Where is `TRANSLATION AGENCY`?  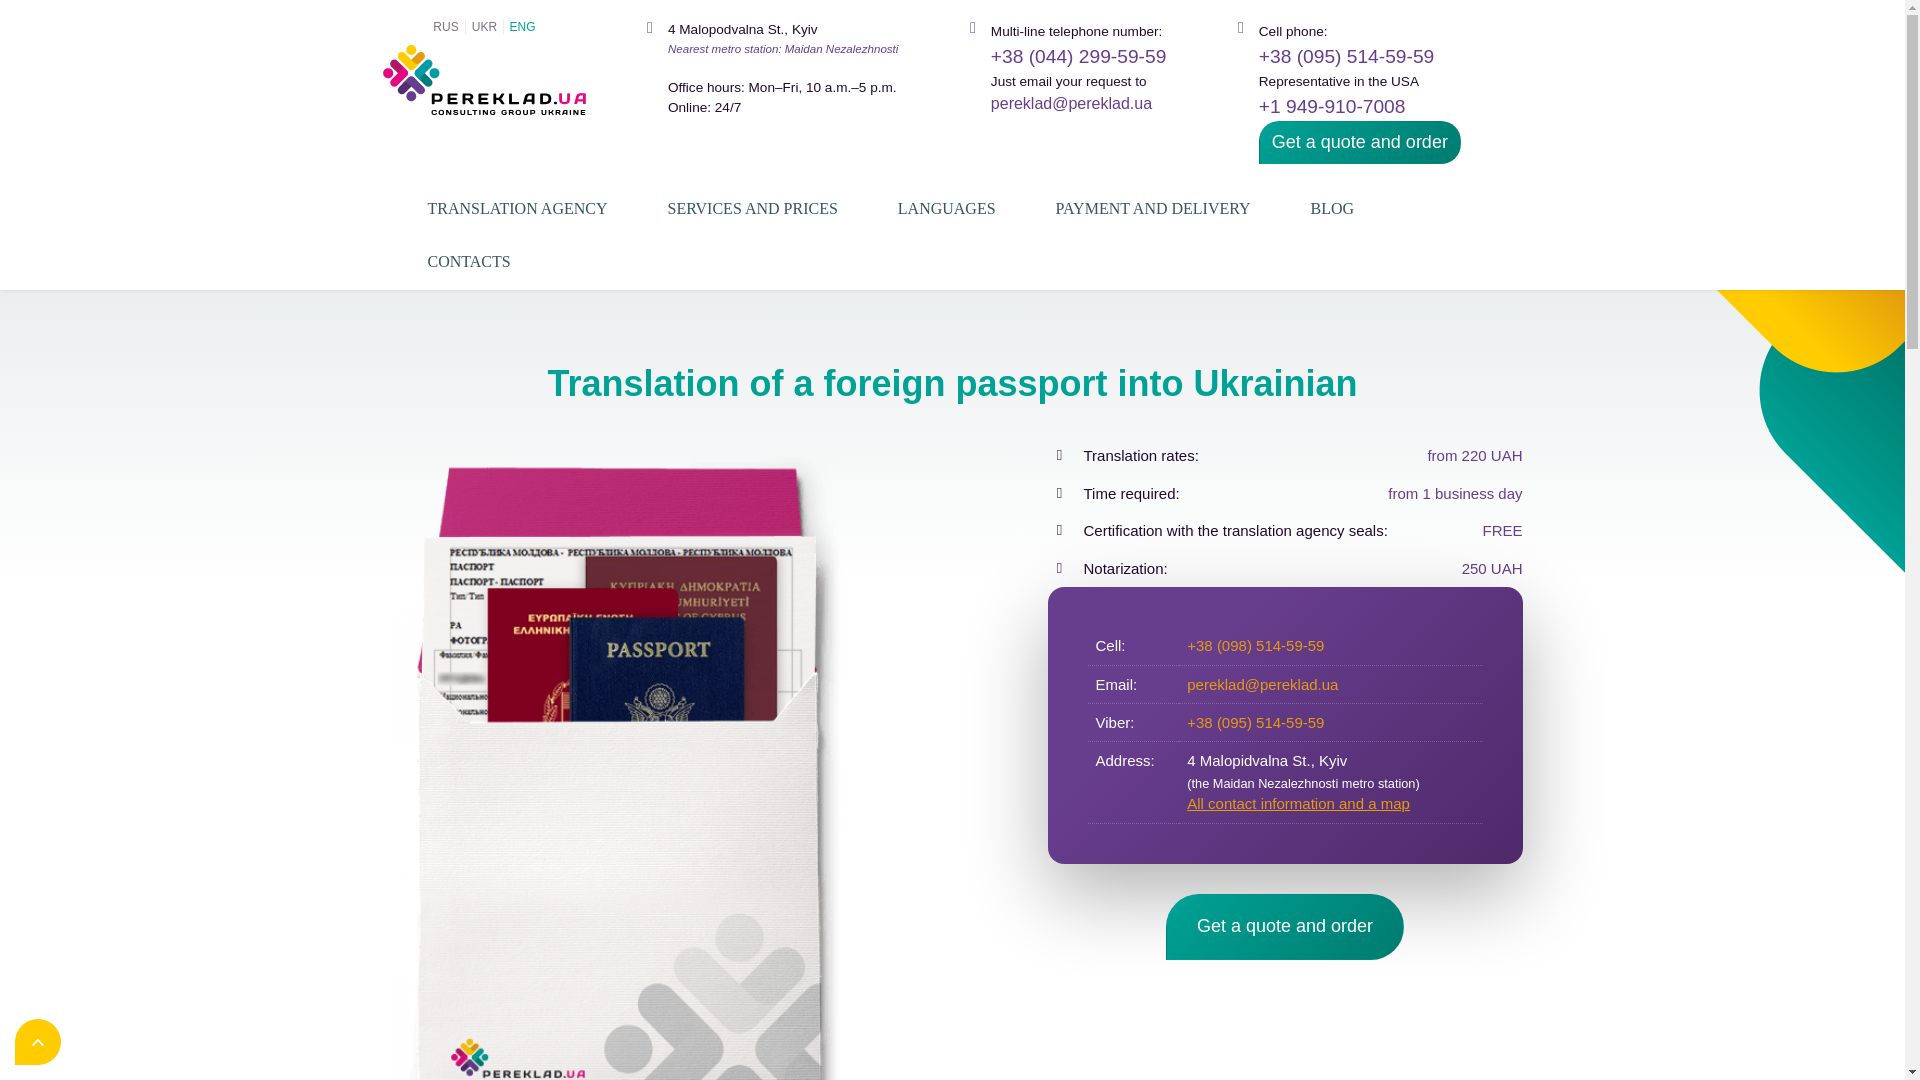 TRANSLATION AGENCY is located at coordinates (517, 210).